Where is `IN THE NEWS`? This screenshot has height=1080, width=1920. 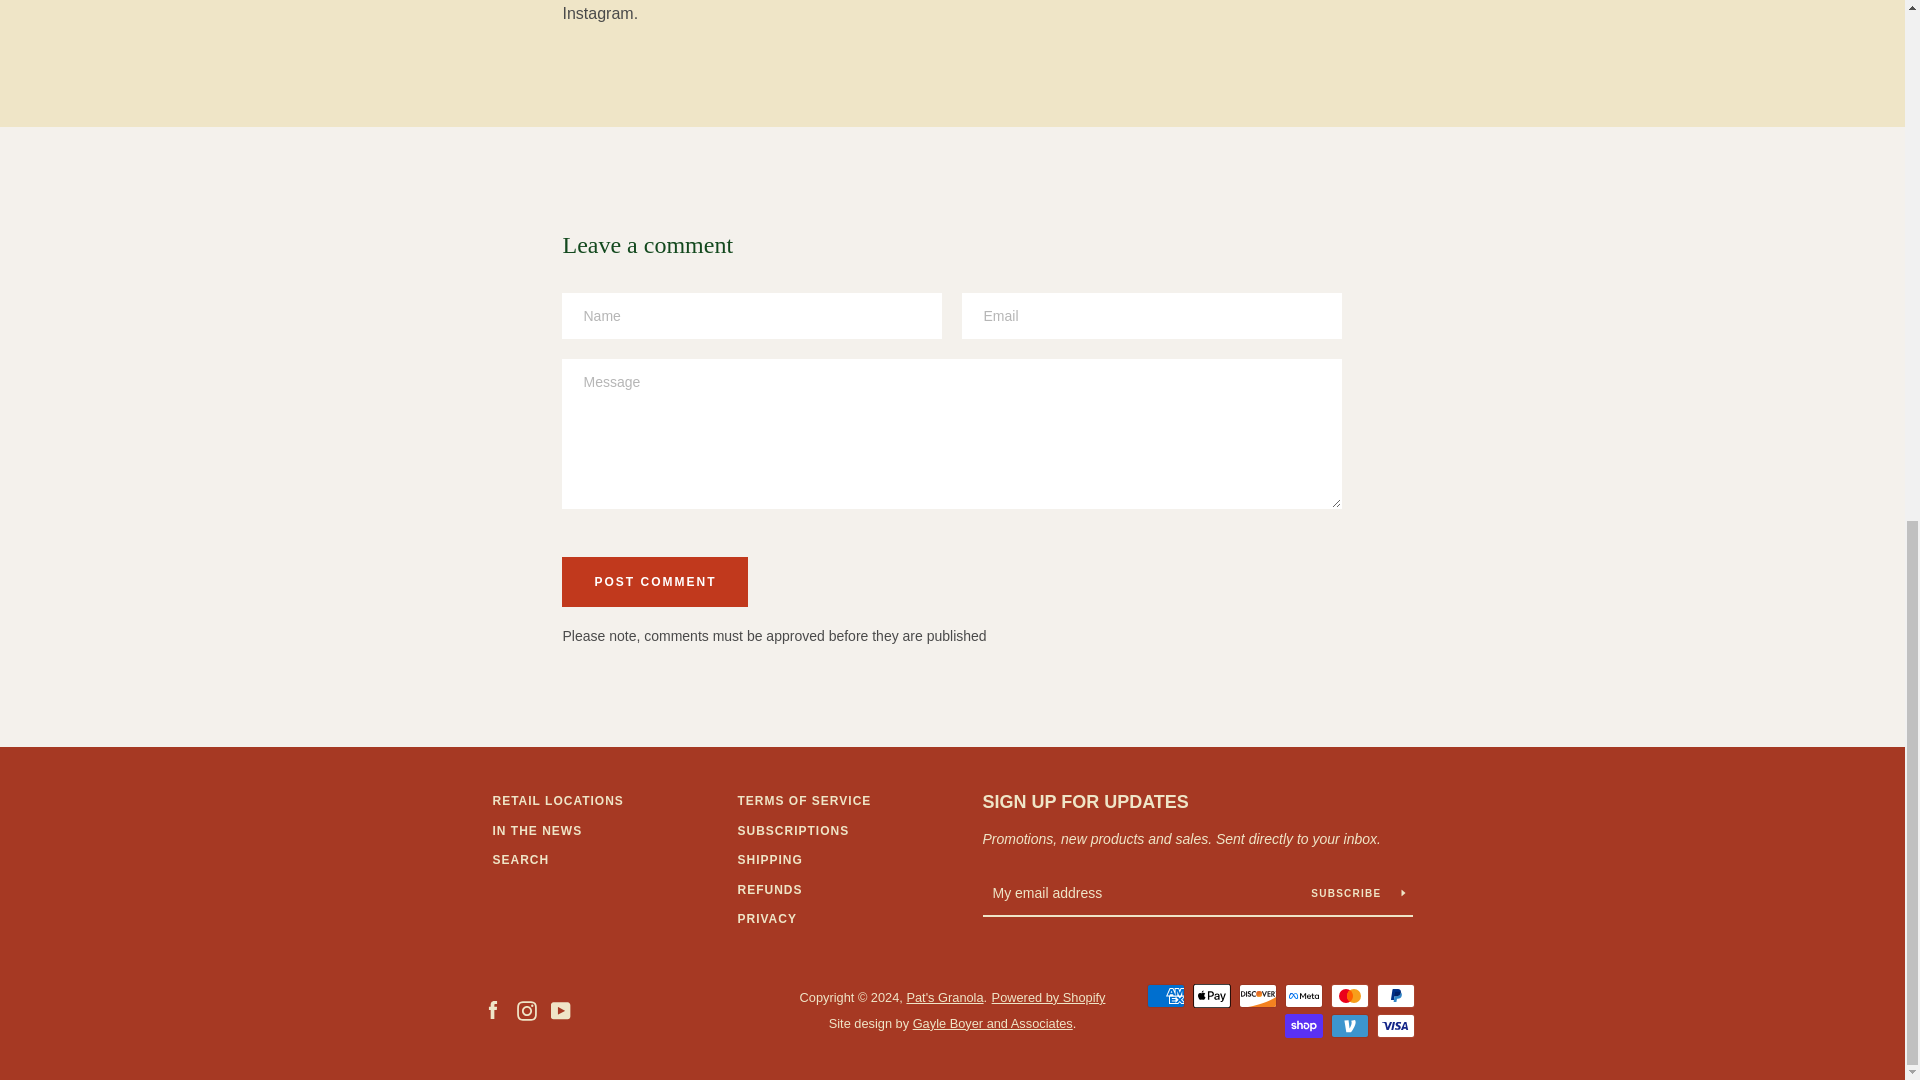 IN THE NEWS is located at coordinates (536, 831).